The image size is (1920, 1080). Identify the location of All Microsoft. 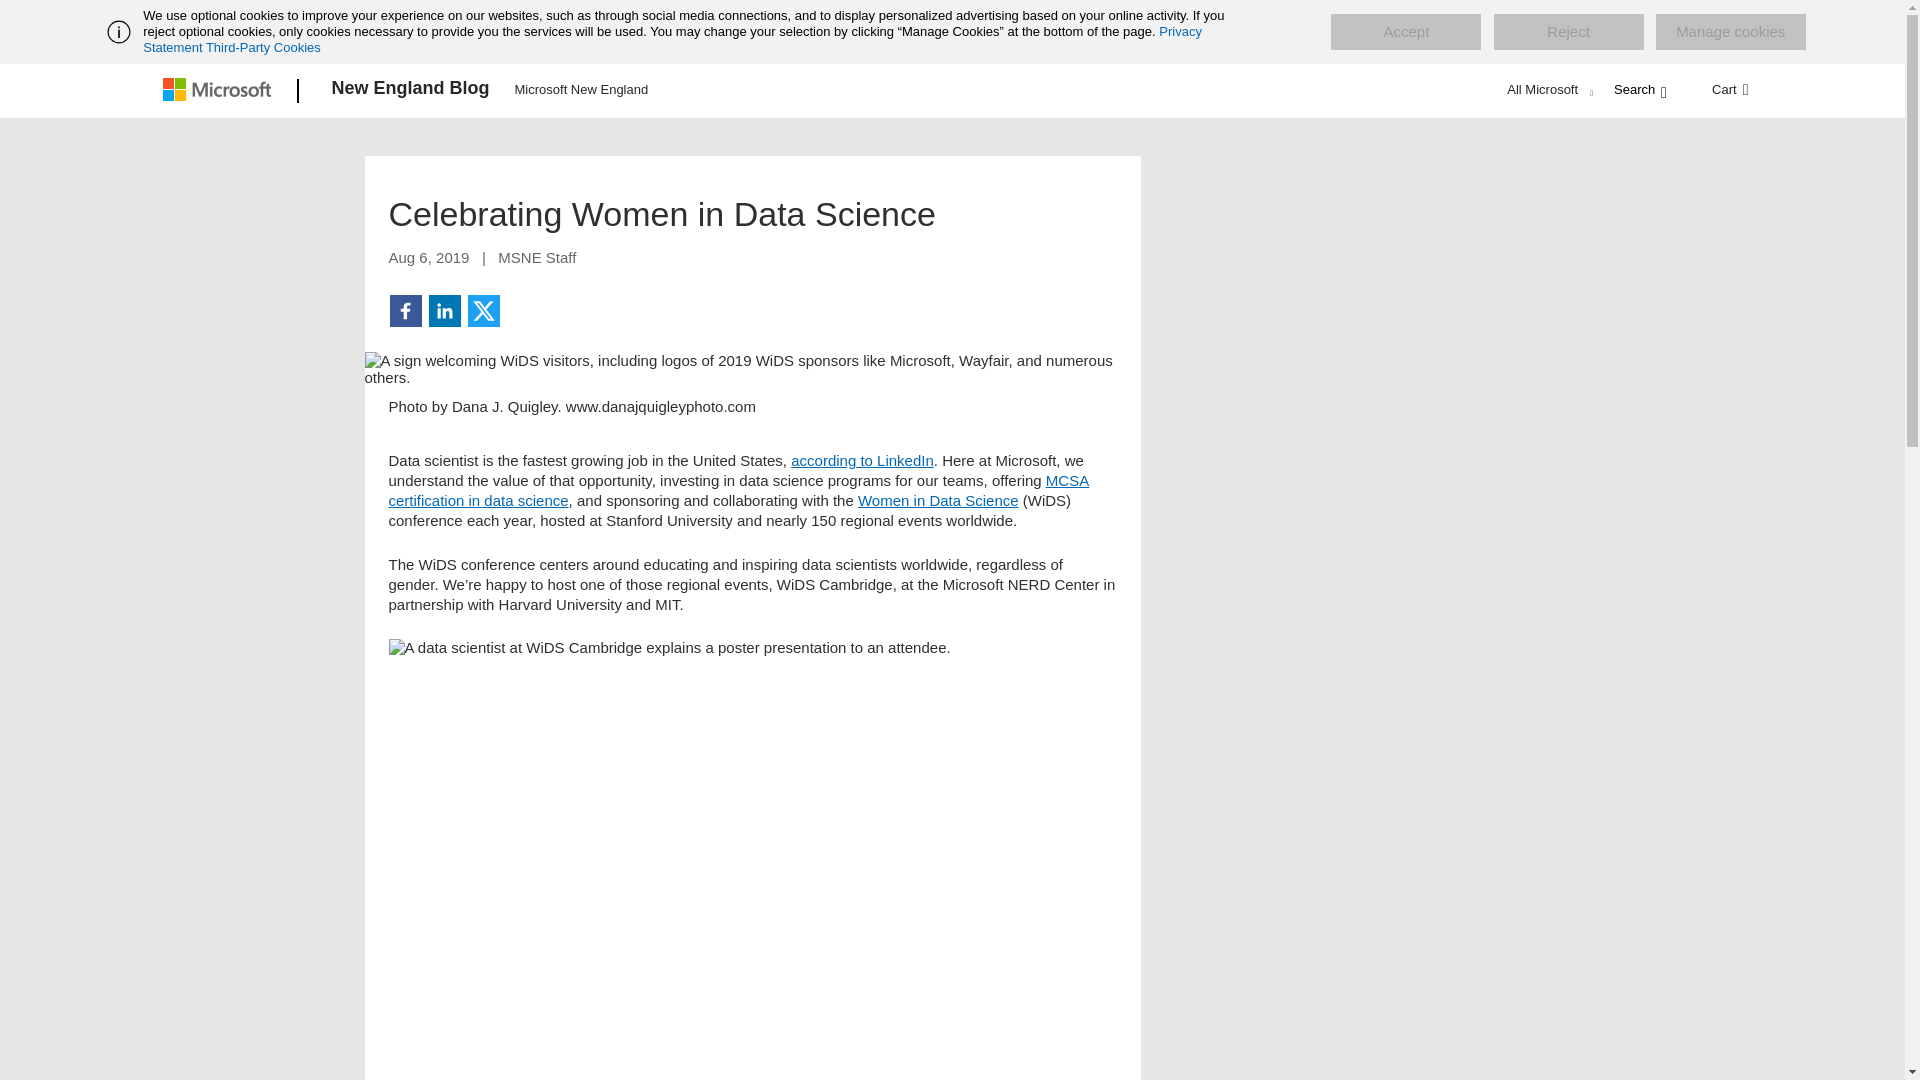
(1547, 89).